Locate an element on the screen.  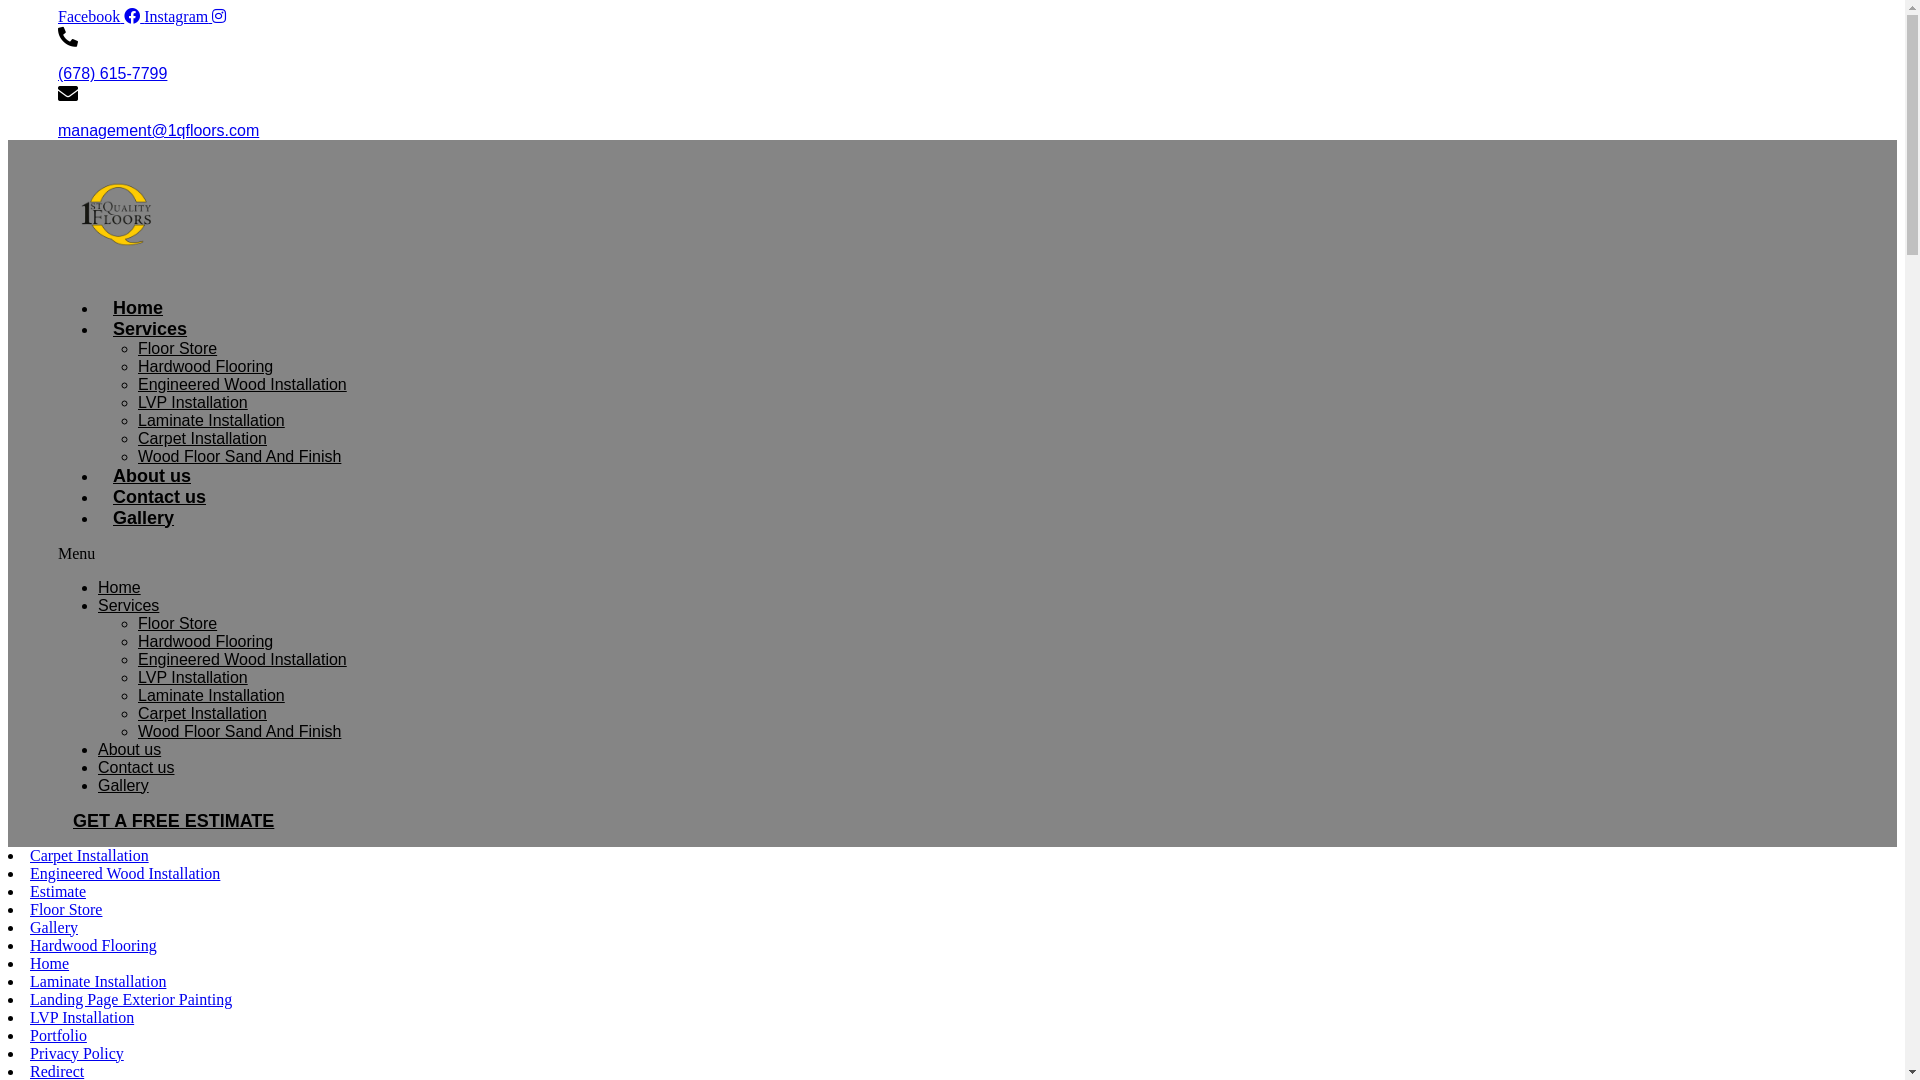
Privacy Policy is located at coordinates (77, 1052).